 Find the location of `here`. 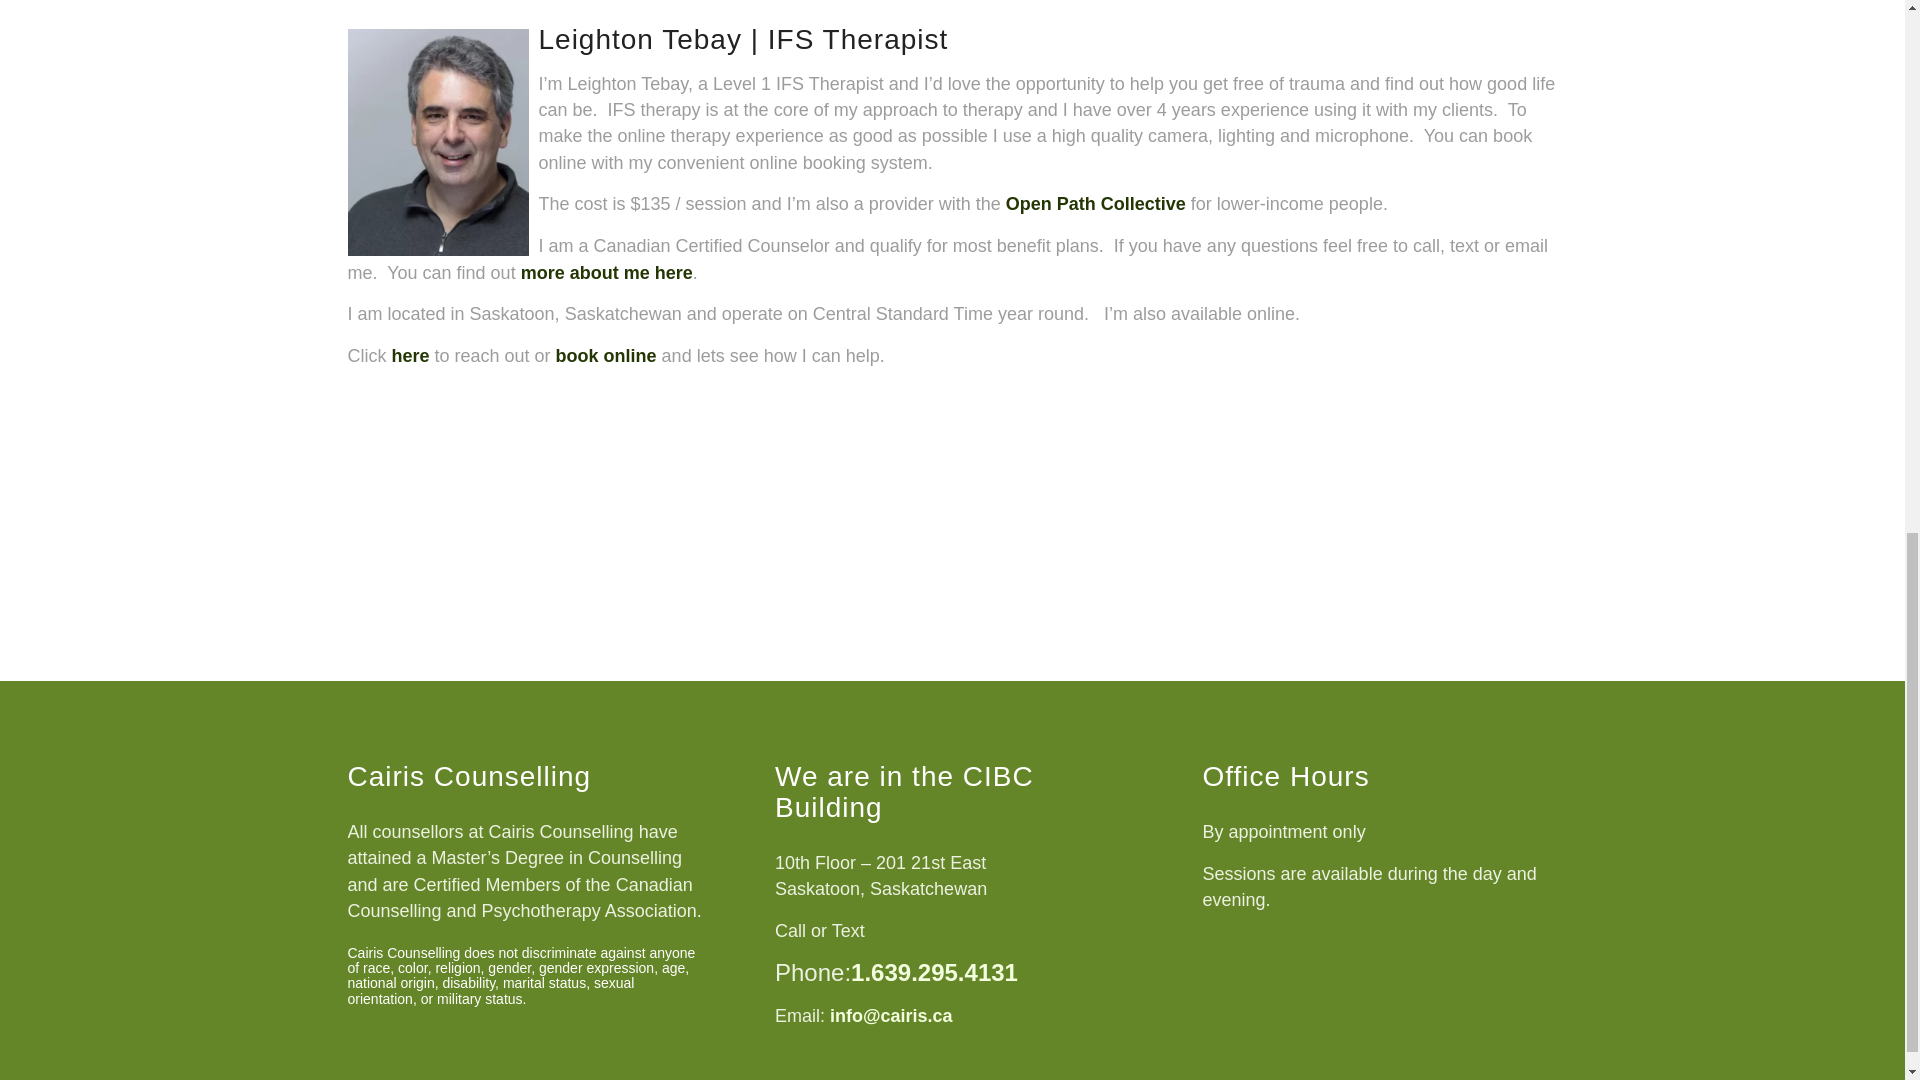

here is located at coordinates (410, 356).